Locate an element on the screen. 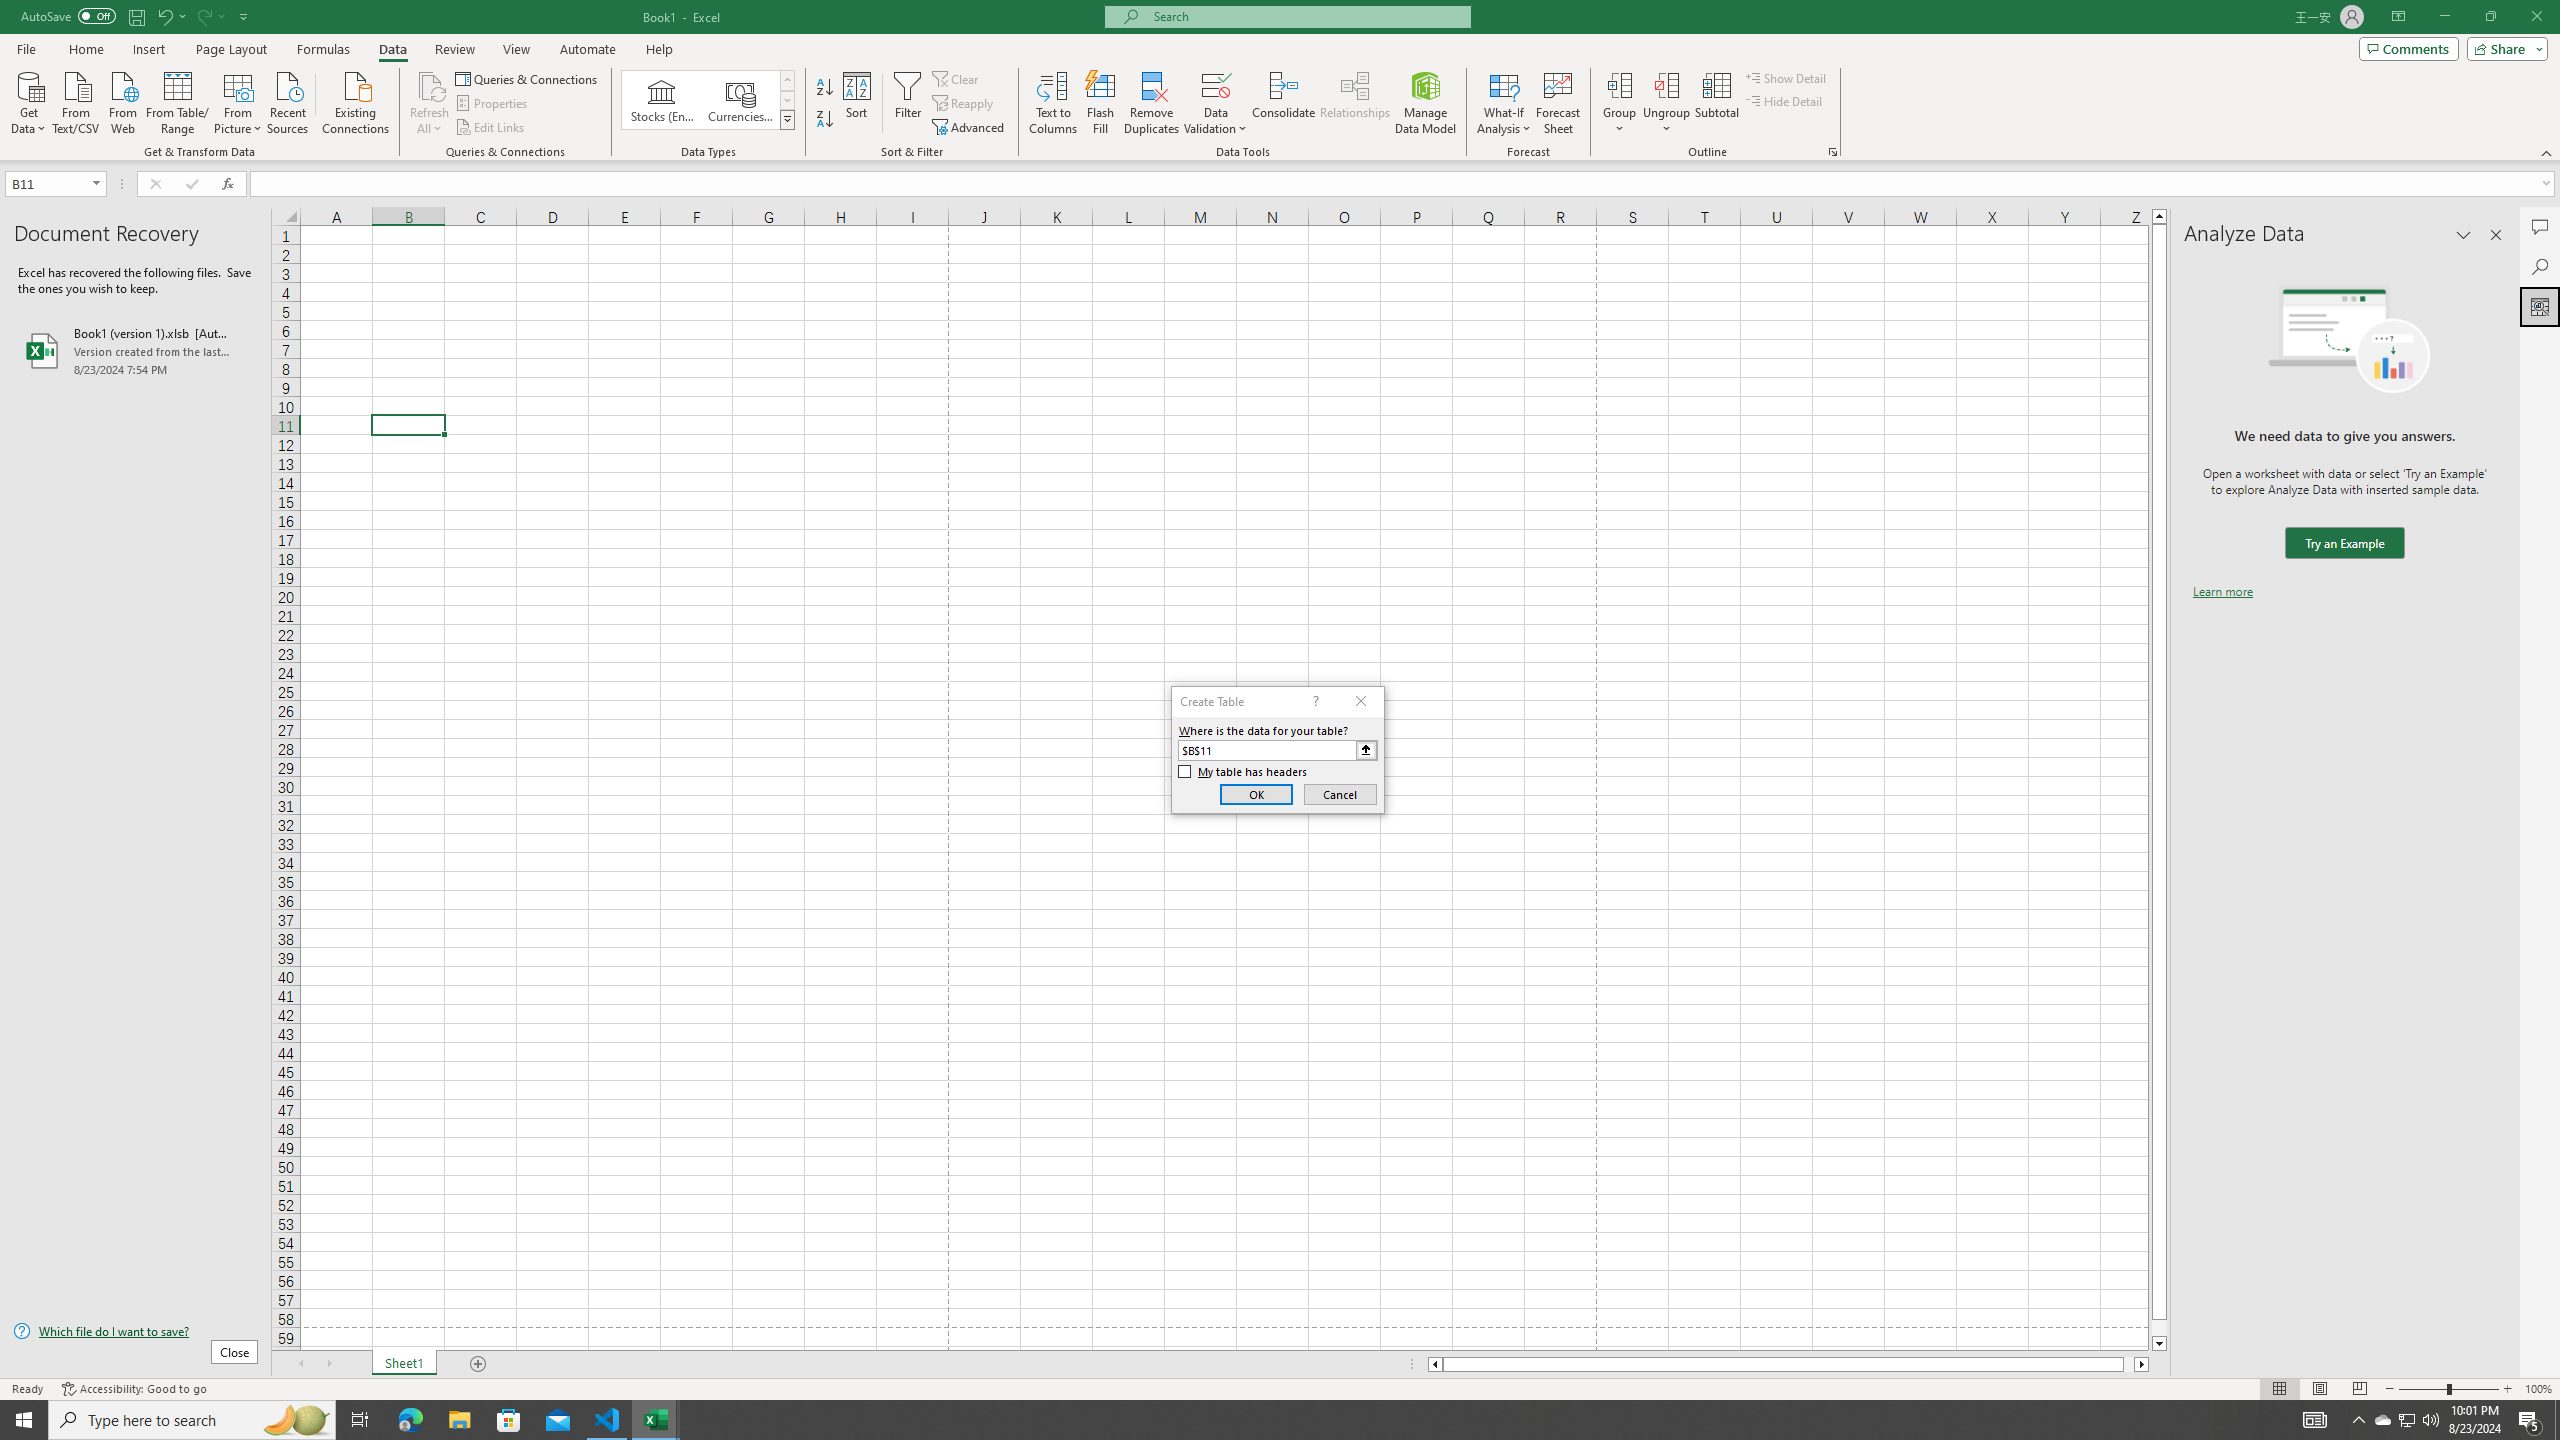  Microsoft search is located at coordinates (1306, 16).